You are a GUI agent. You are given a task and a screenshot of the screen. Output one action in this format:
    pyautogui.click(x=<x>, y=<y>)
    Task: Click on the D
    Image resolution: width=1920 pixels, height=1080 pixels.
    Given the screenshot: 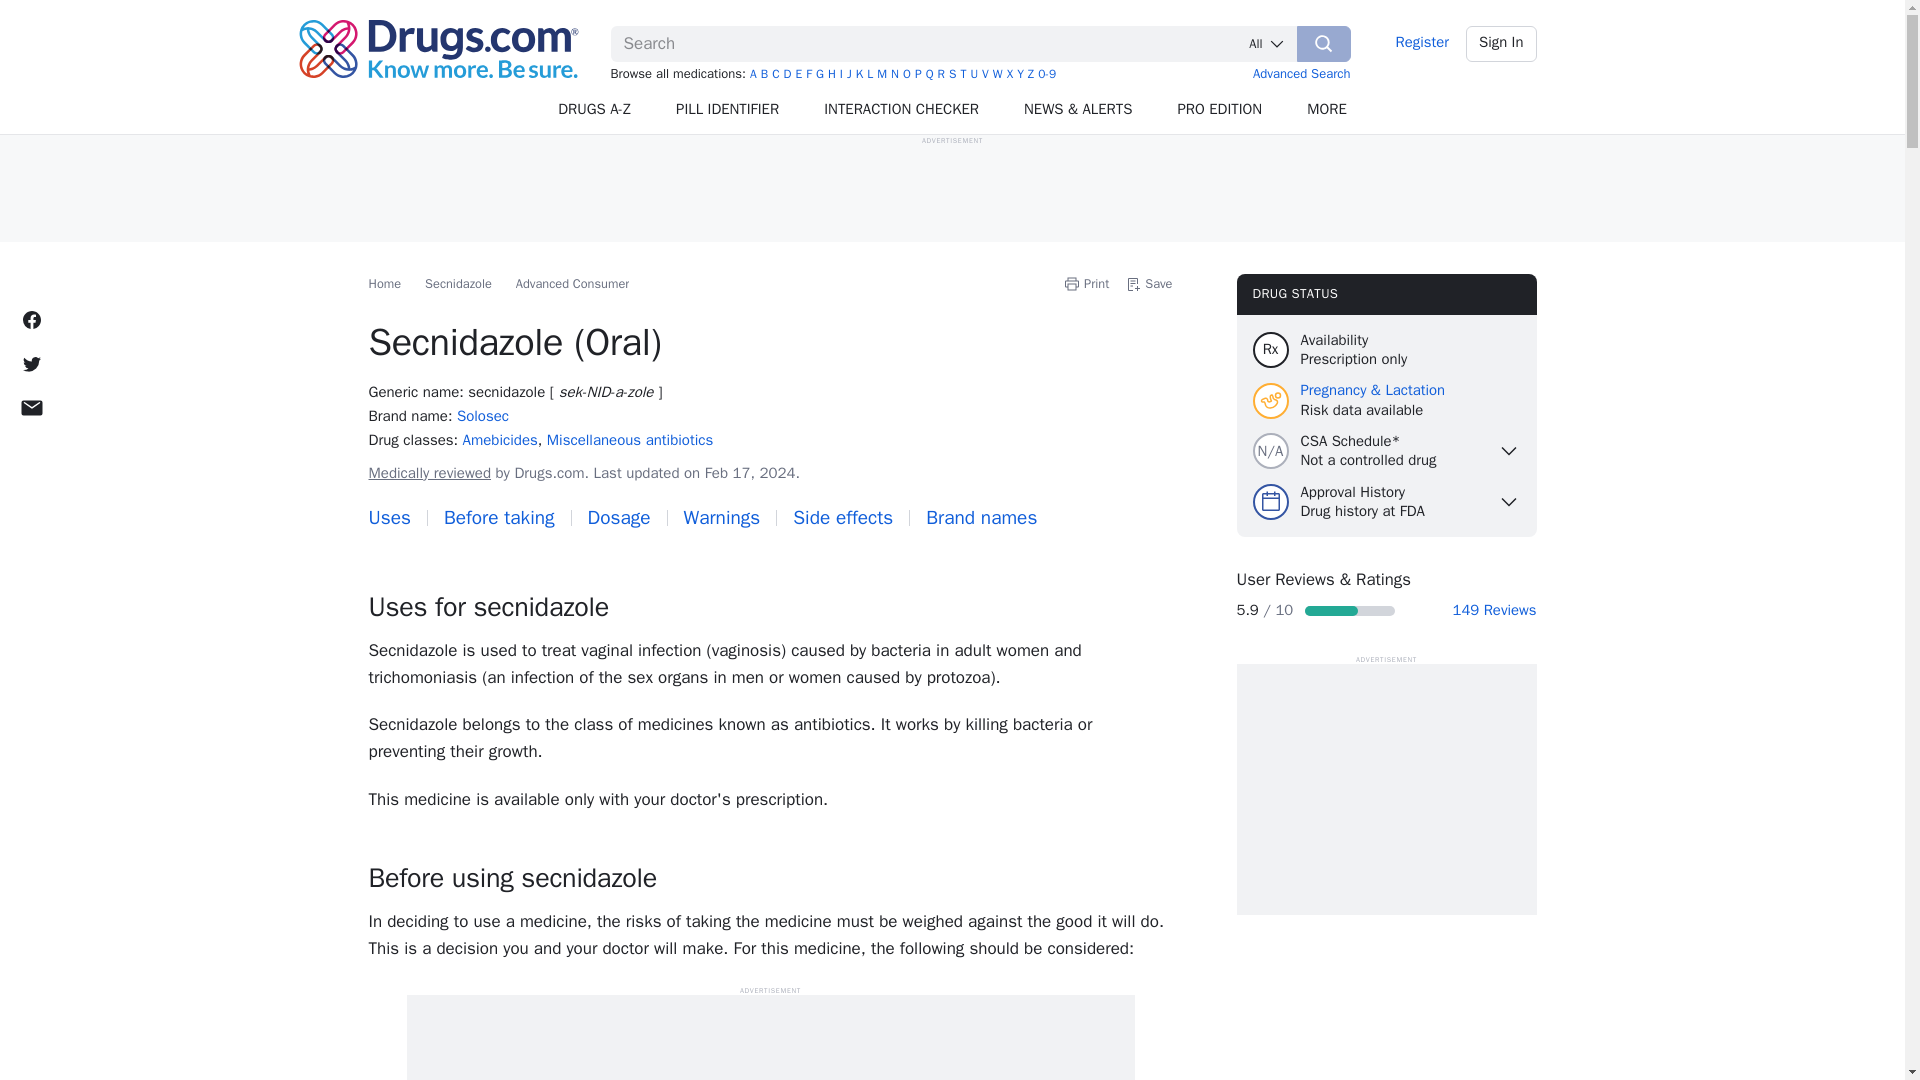 What is the action you would take?
    pyautogui.click(x=787, y=74)
    